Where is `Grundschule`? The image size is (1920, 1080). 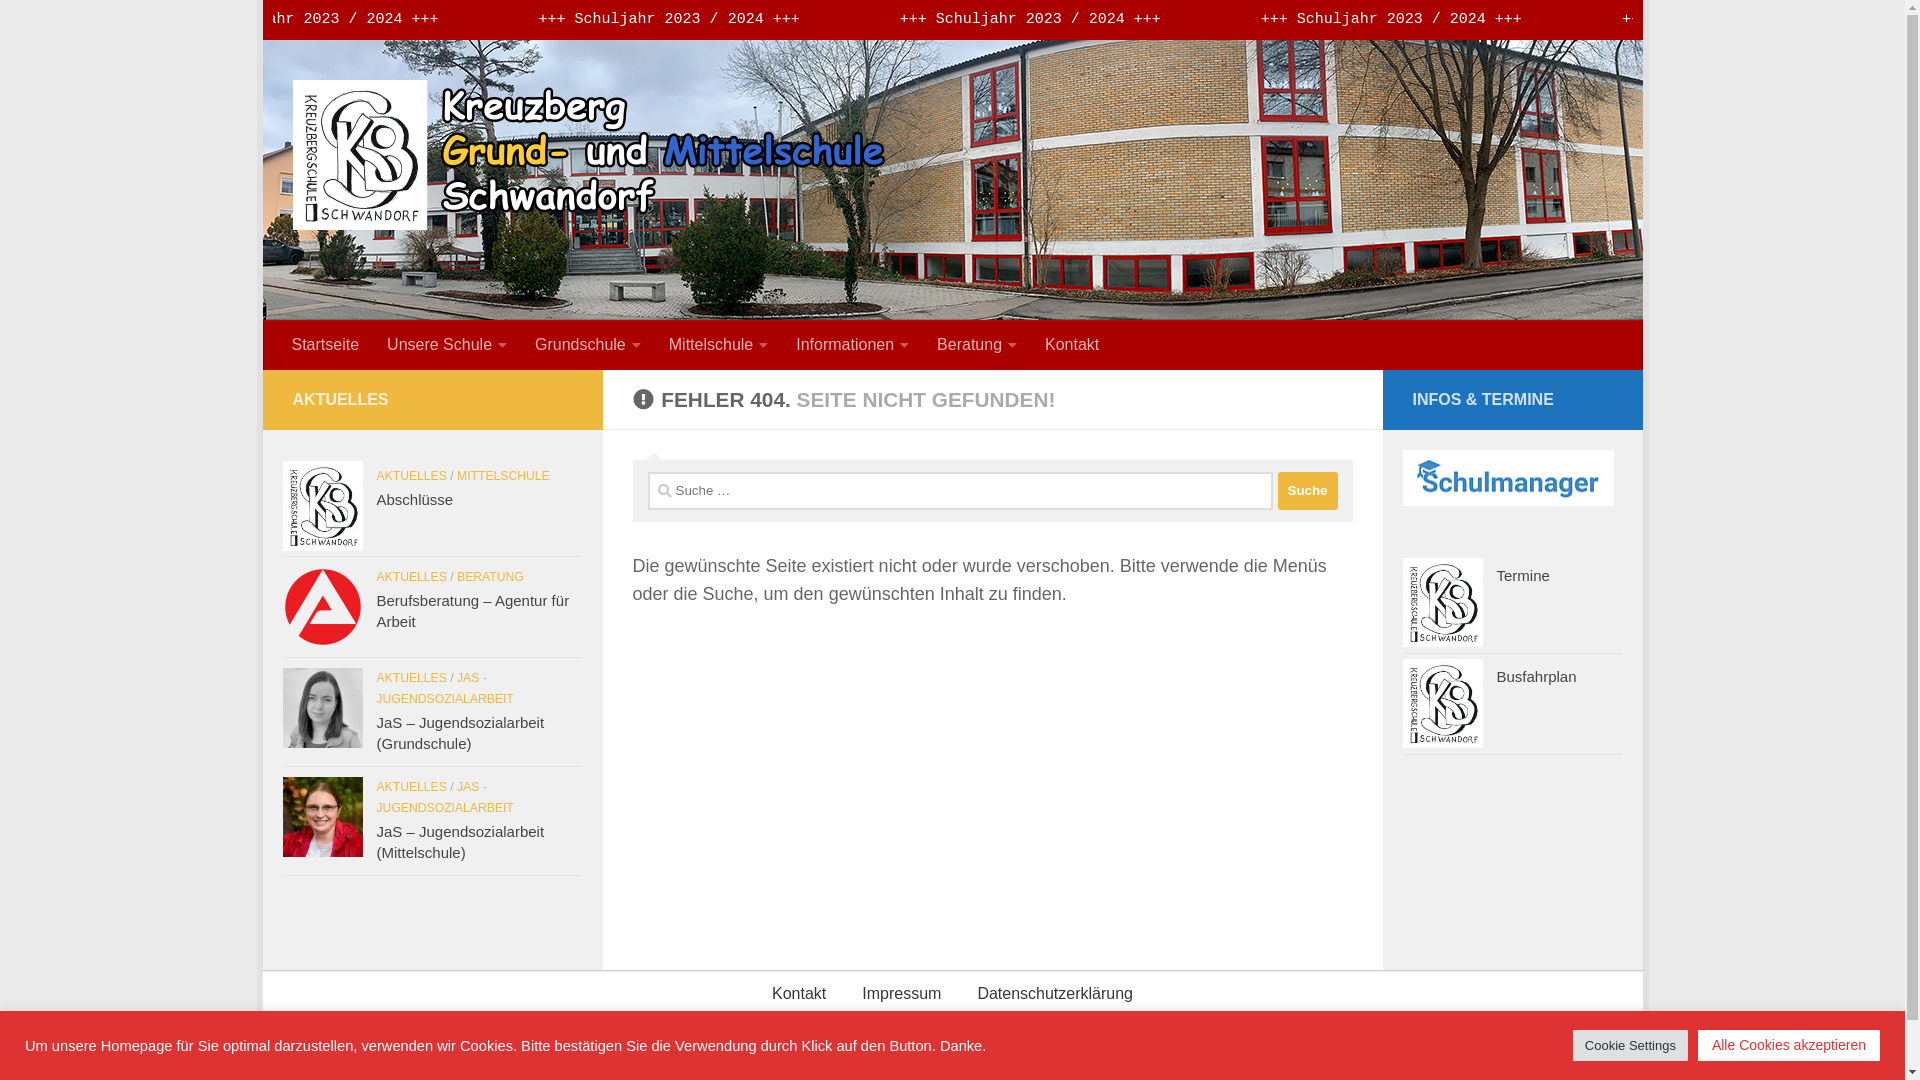 Grundschule is located at coordinates (588, 345).